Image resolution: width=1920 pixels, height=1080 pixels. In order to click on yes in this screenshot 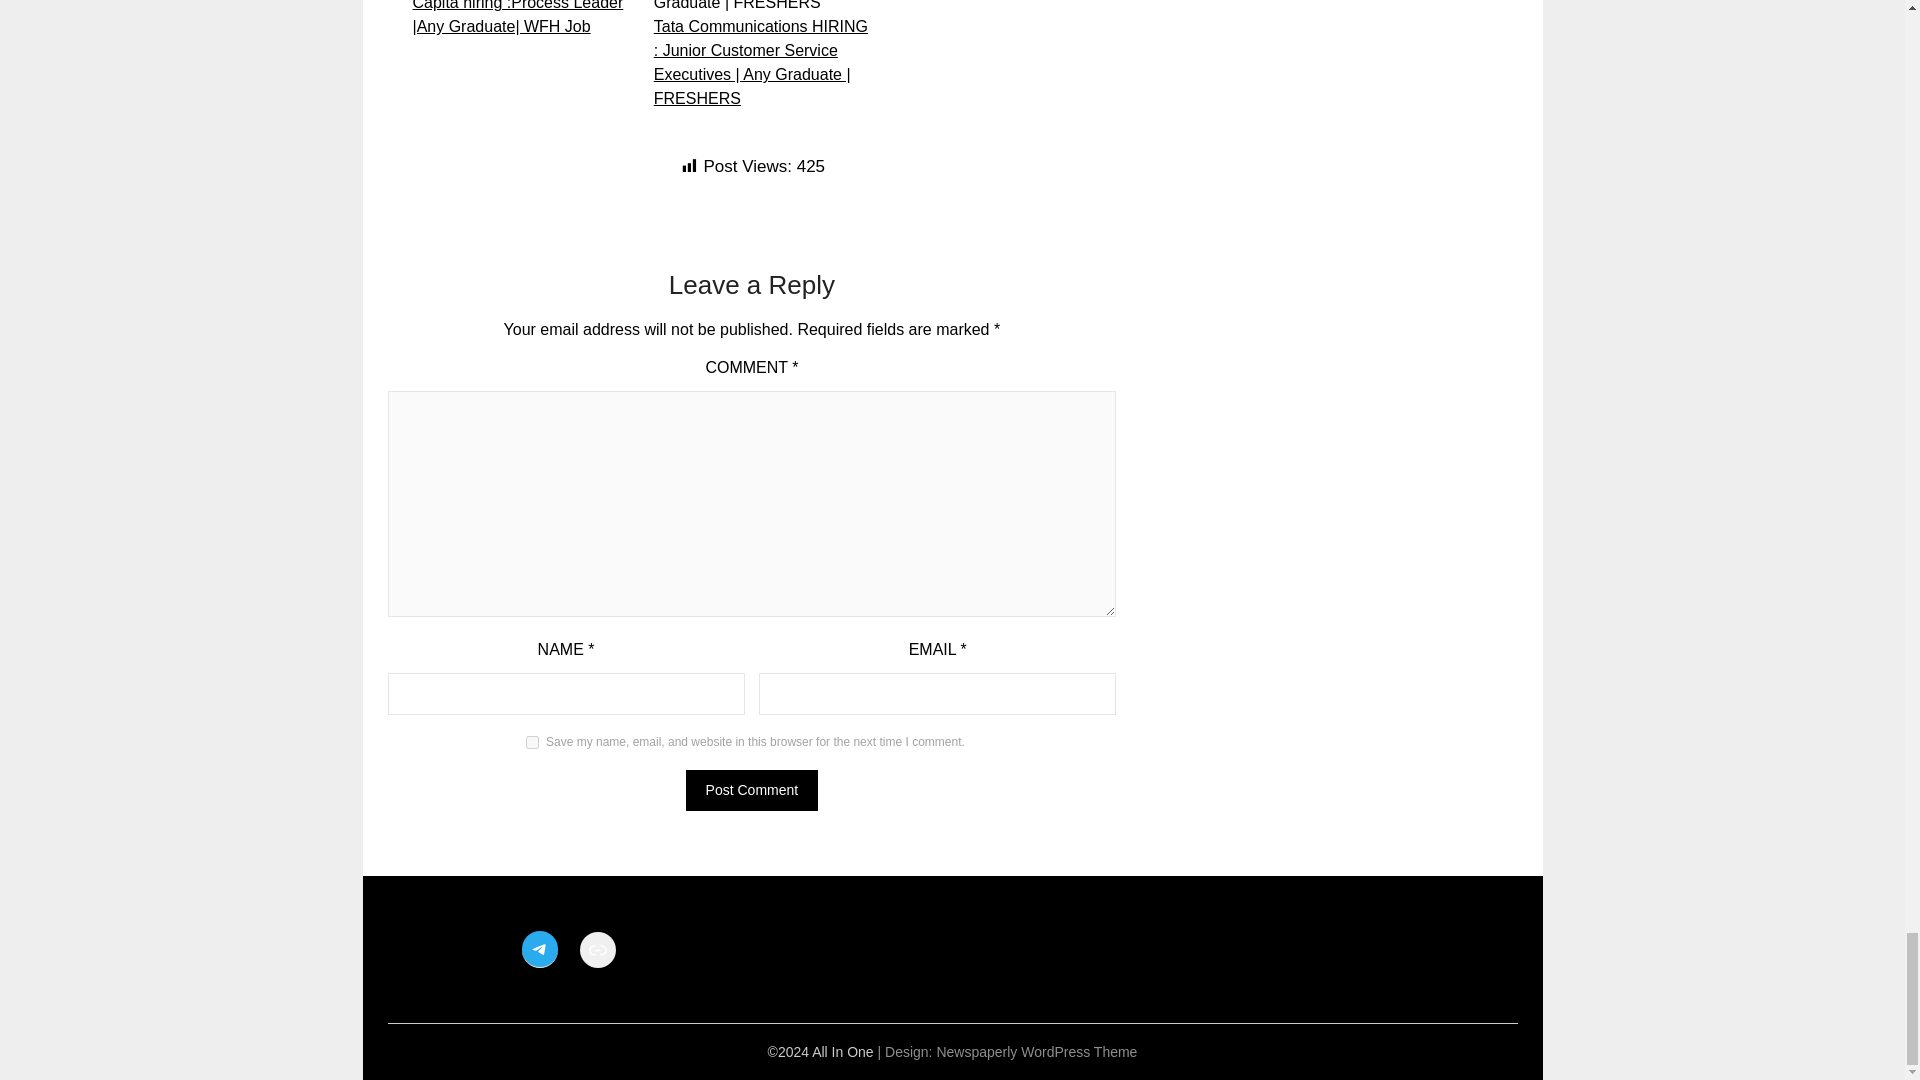, I will do `click(532, 742)`.